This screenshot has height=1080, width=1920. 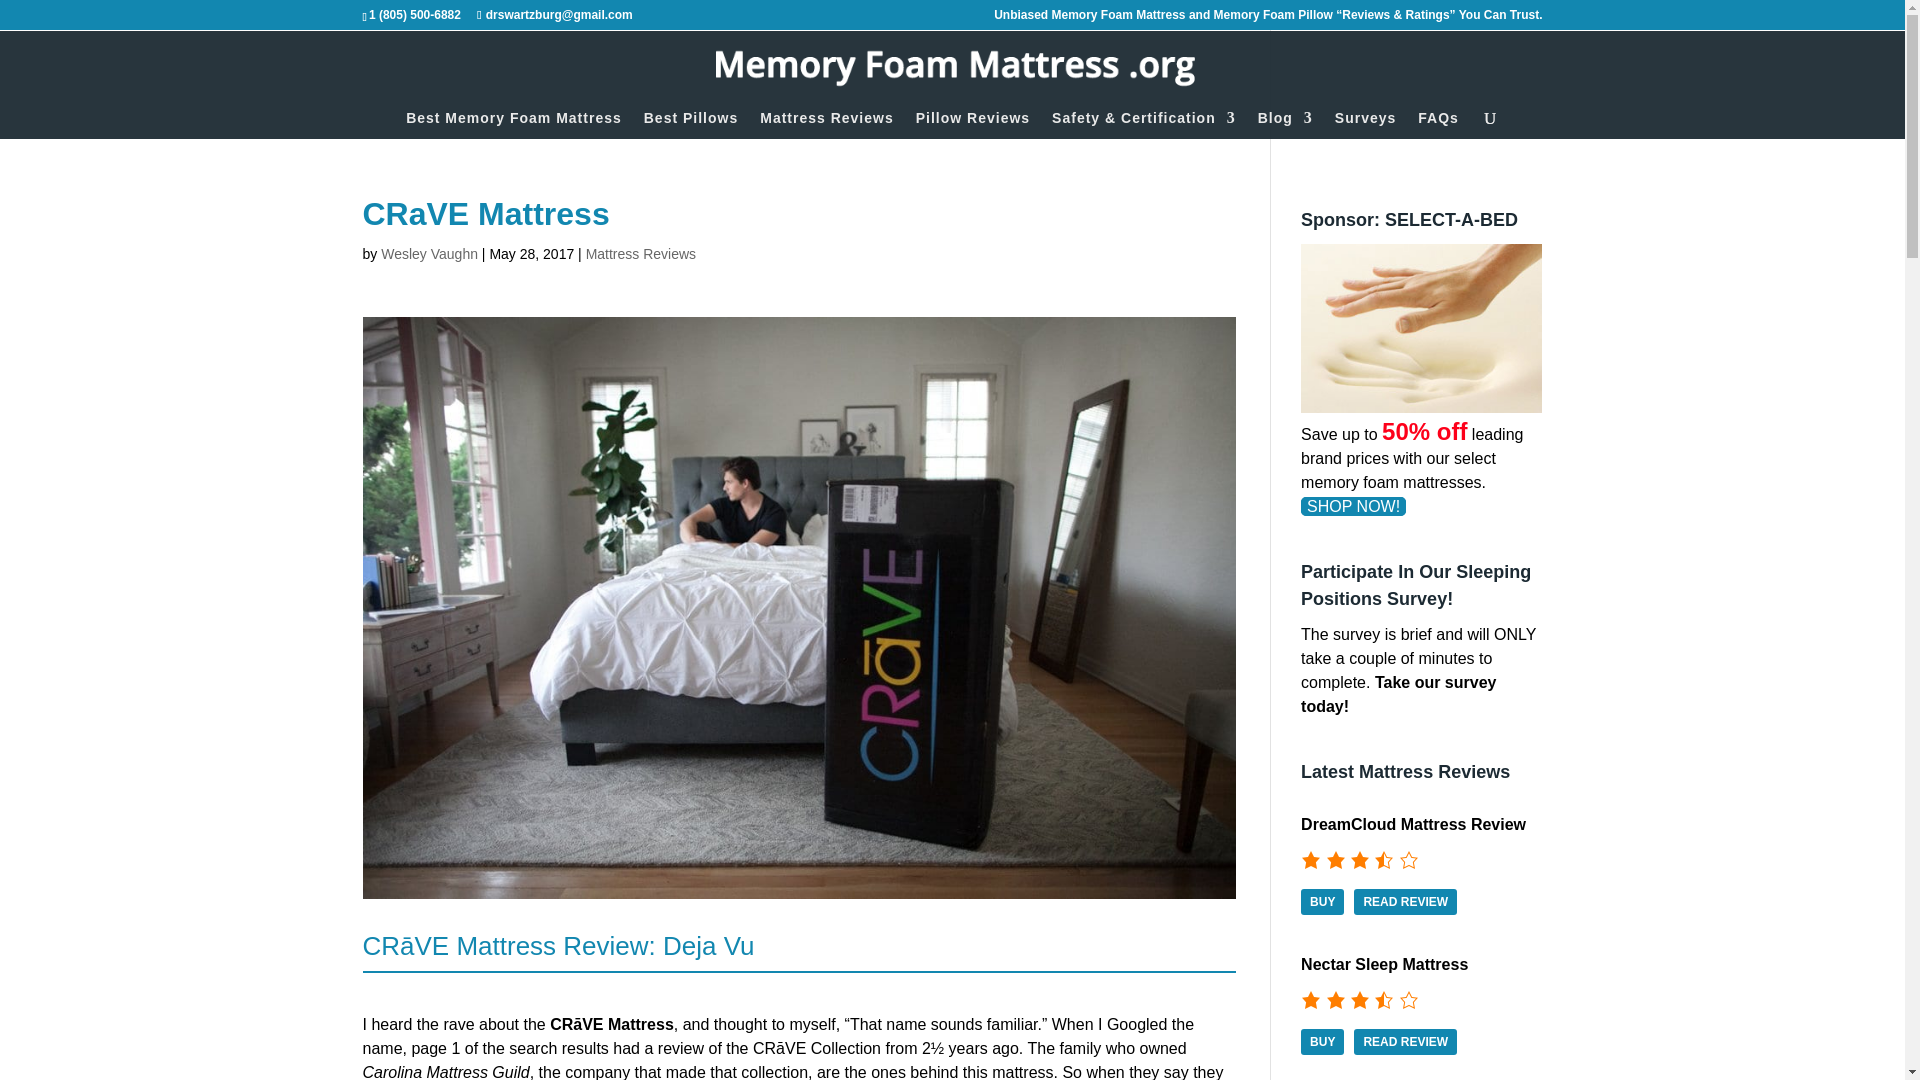 I want to click on FAQs, so click(x=1438, y=125).